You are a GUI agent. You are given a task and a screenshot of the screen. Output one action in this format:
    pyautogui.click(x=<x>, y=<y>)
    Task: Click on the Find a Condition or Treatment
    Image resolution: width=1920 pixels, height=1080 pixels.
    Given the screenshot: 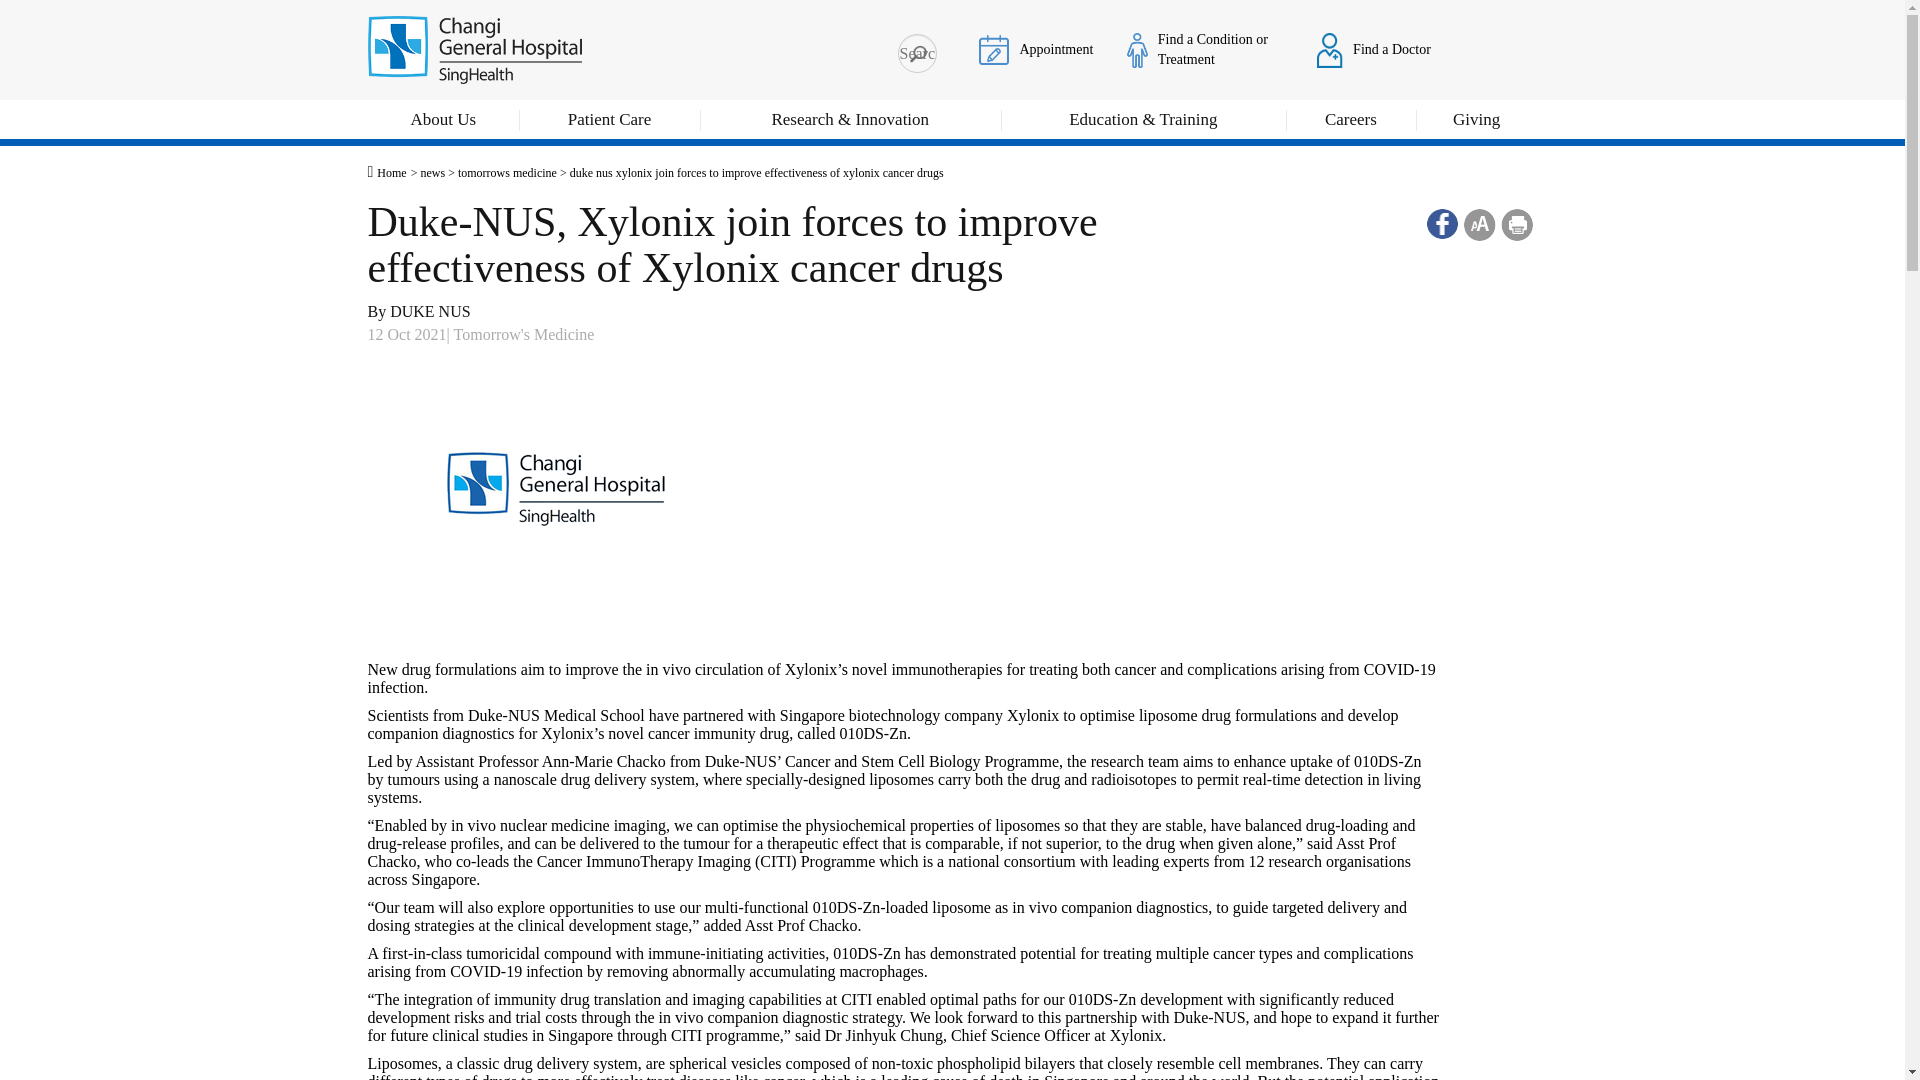 What is the action you would take?
    pyautogui.click(x=1204, y=49)
    